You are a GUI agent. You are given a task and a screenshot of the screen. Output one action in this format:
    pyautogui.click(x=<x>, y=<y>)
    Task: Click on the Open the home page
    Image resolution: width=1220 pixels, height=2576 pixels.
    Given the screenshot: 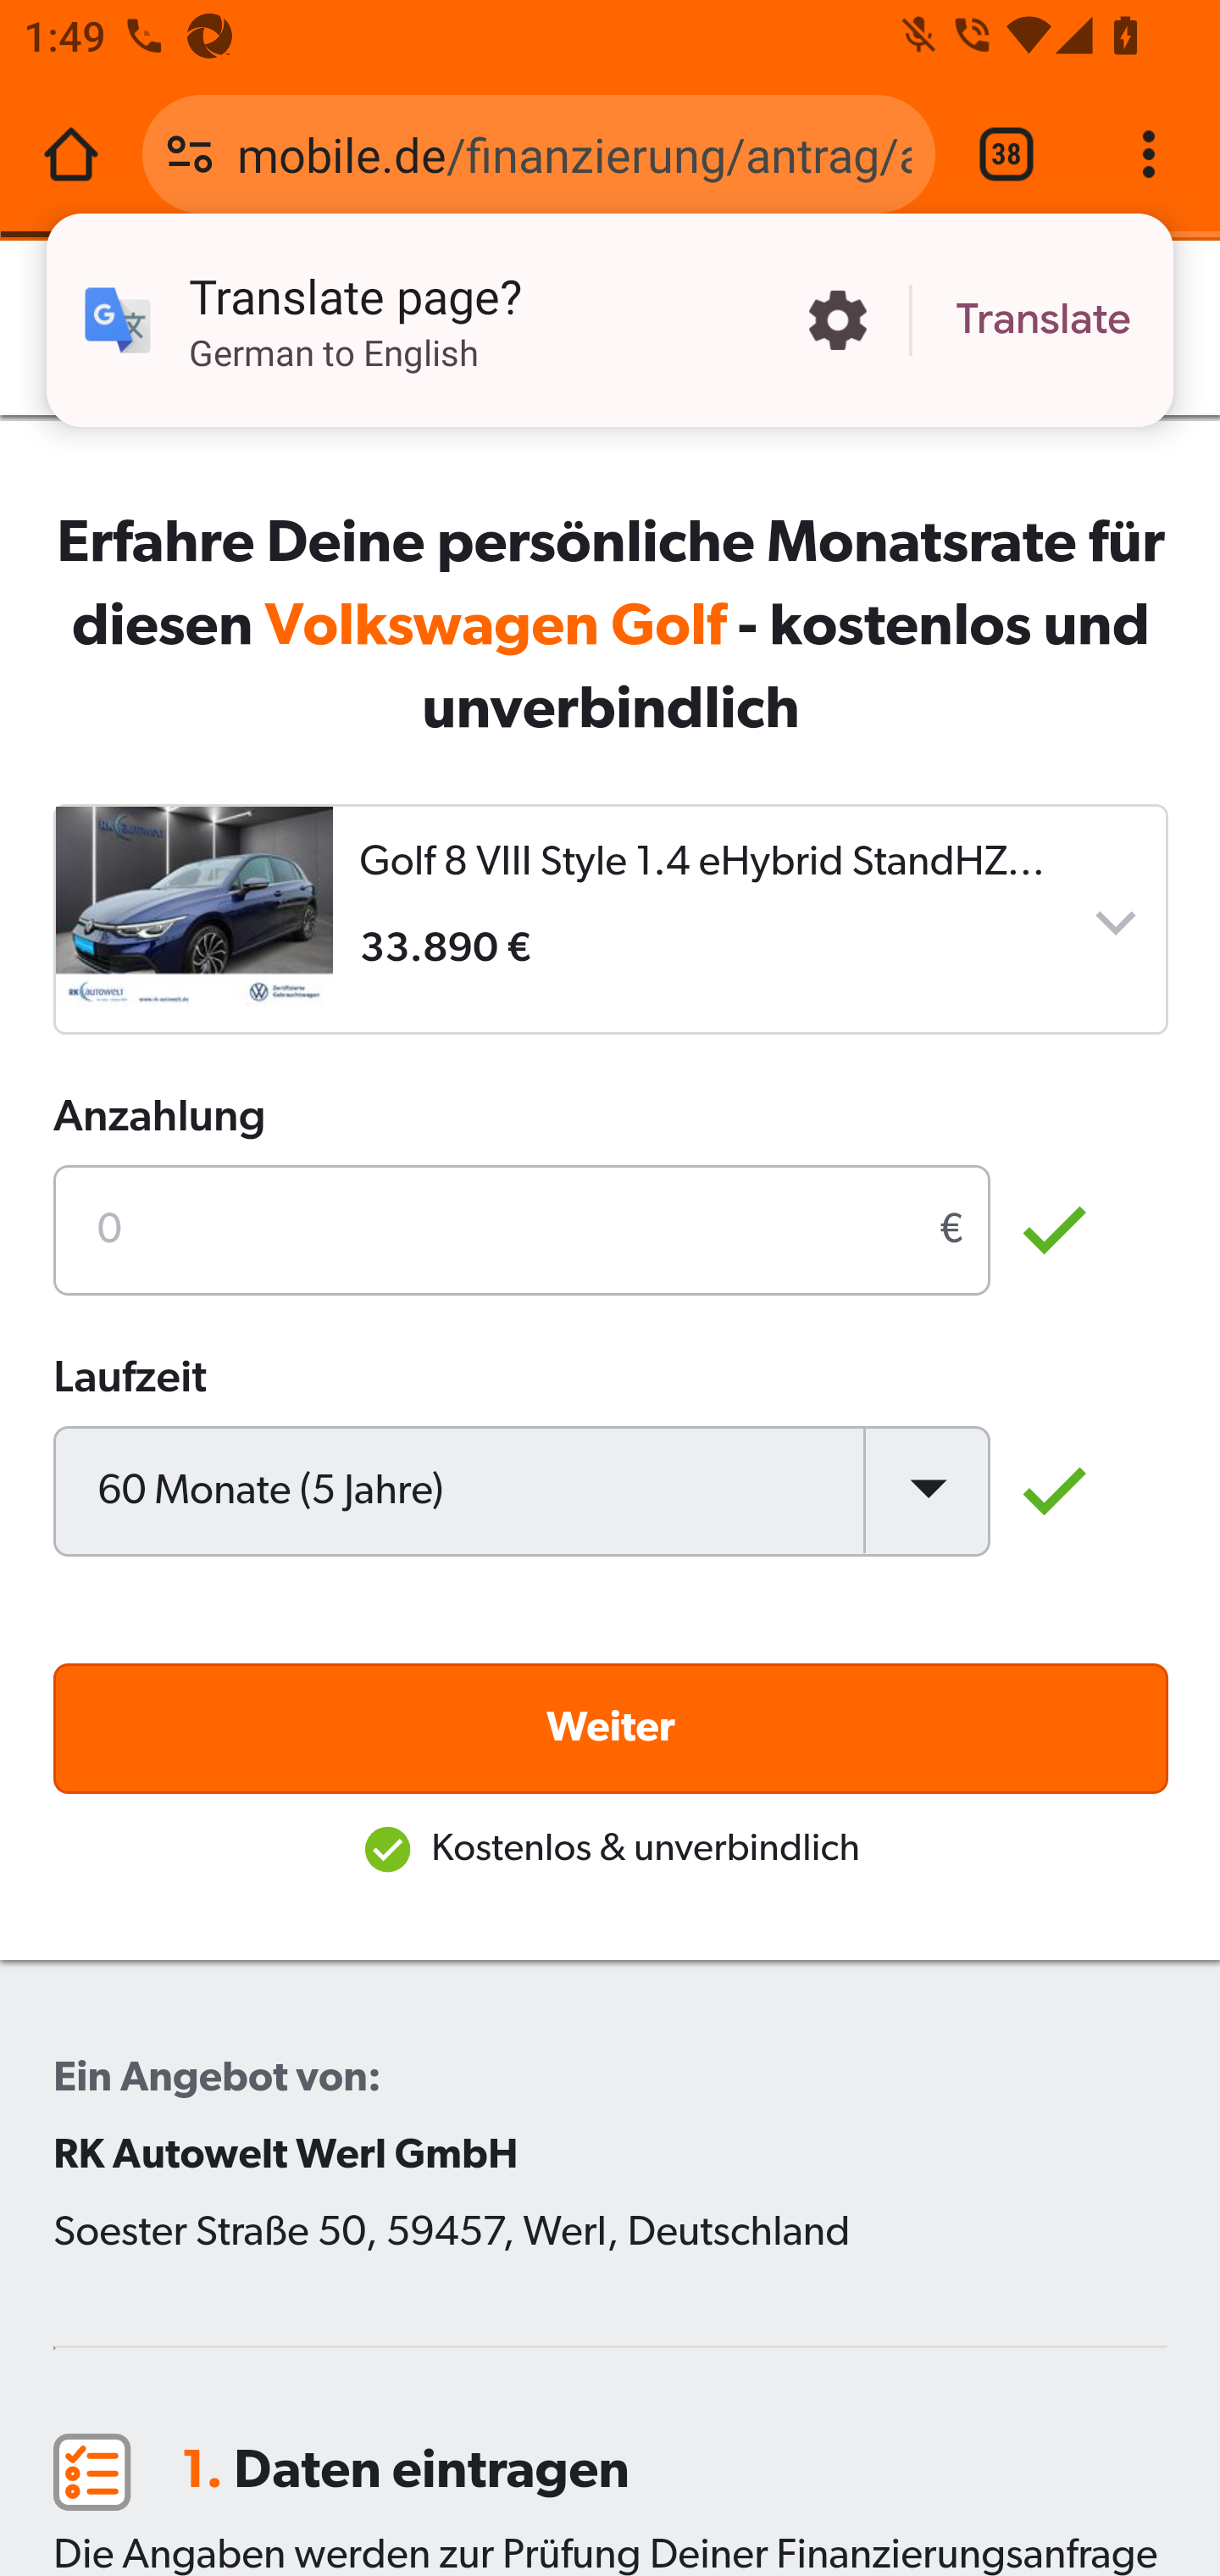 What is the action you would take?
    pyautogui.click(x=71, y=154)
    